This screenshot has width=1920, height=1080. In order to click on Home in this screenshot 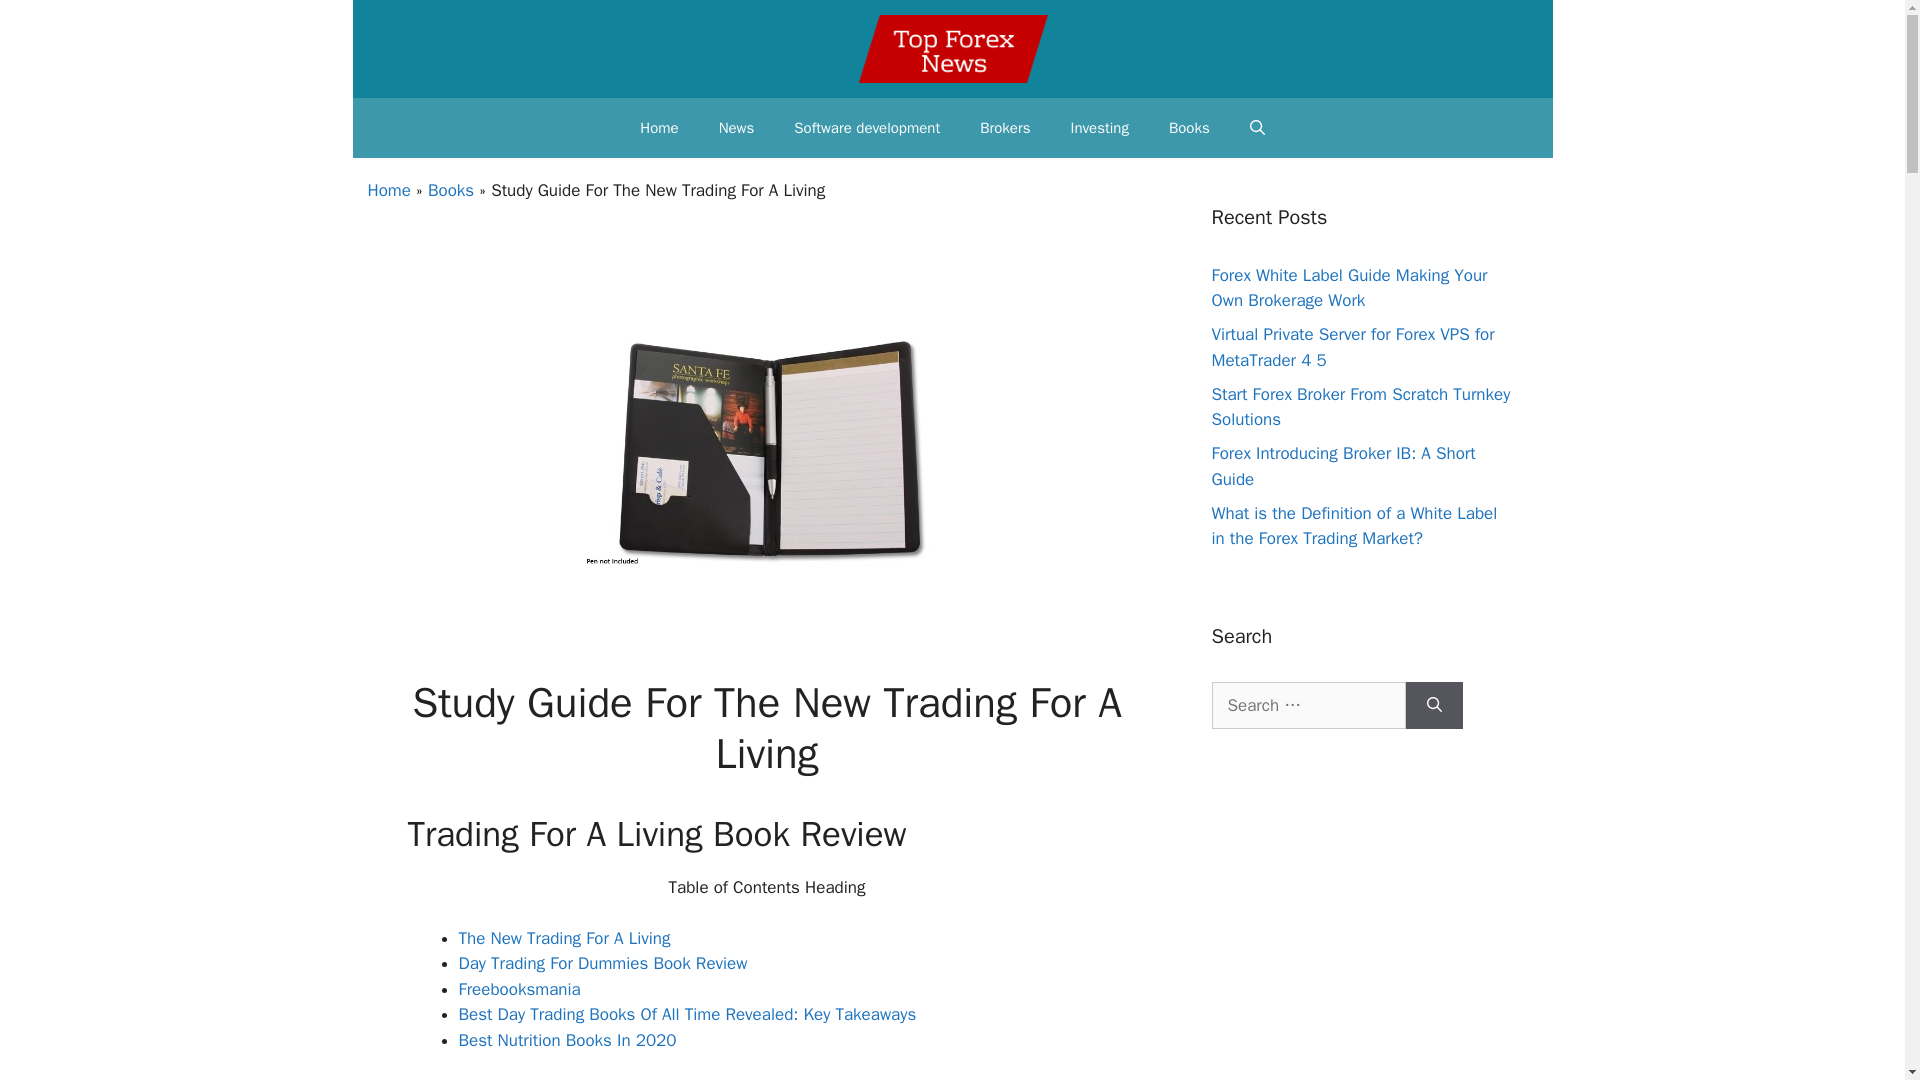, I will do `click(389, 190)`.